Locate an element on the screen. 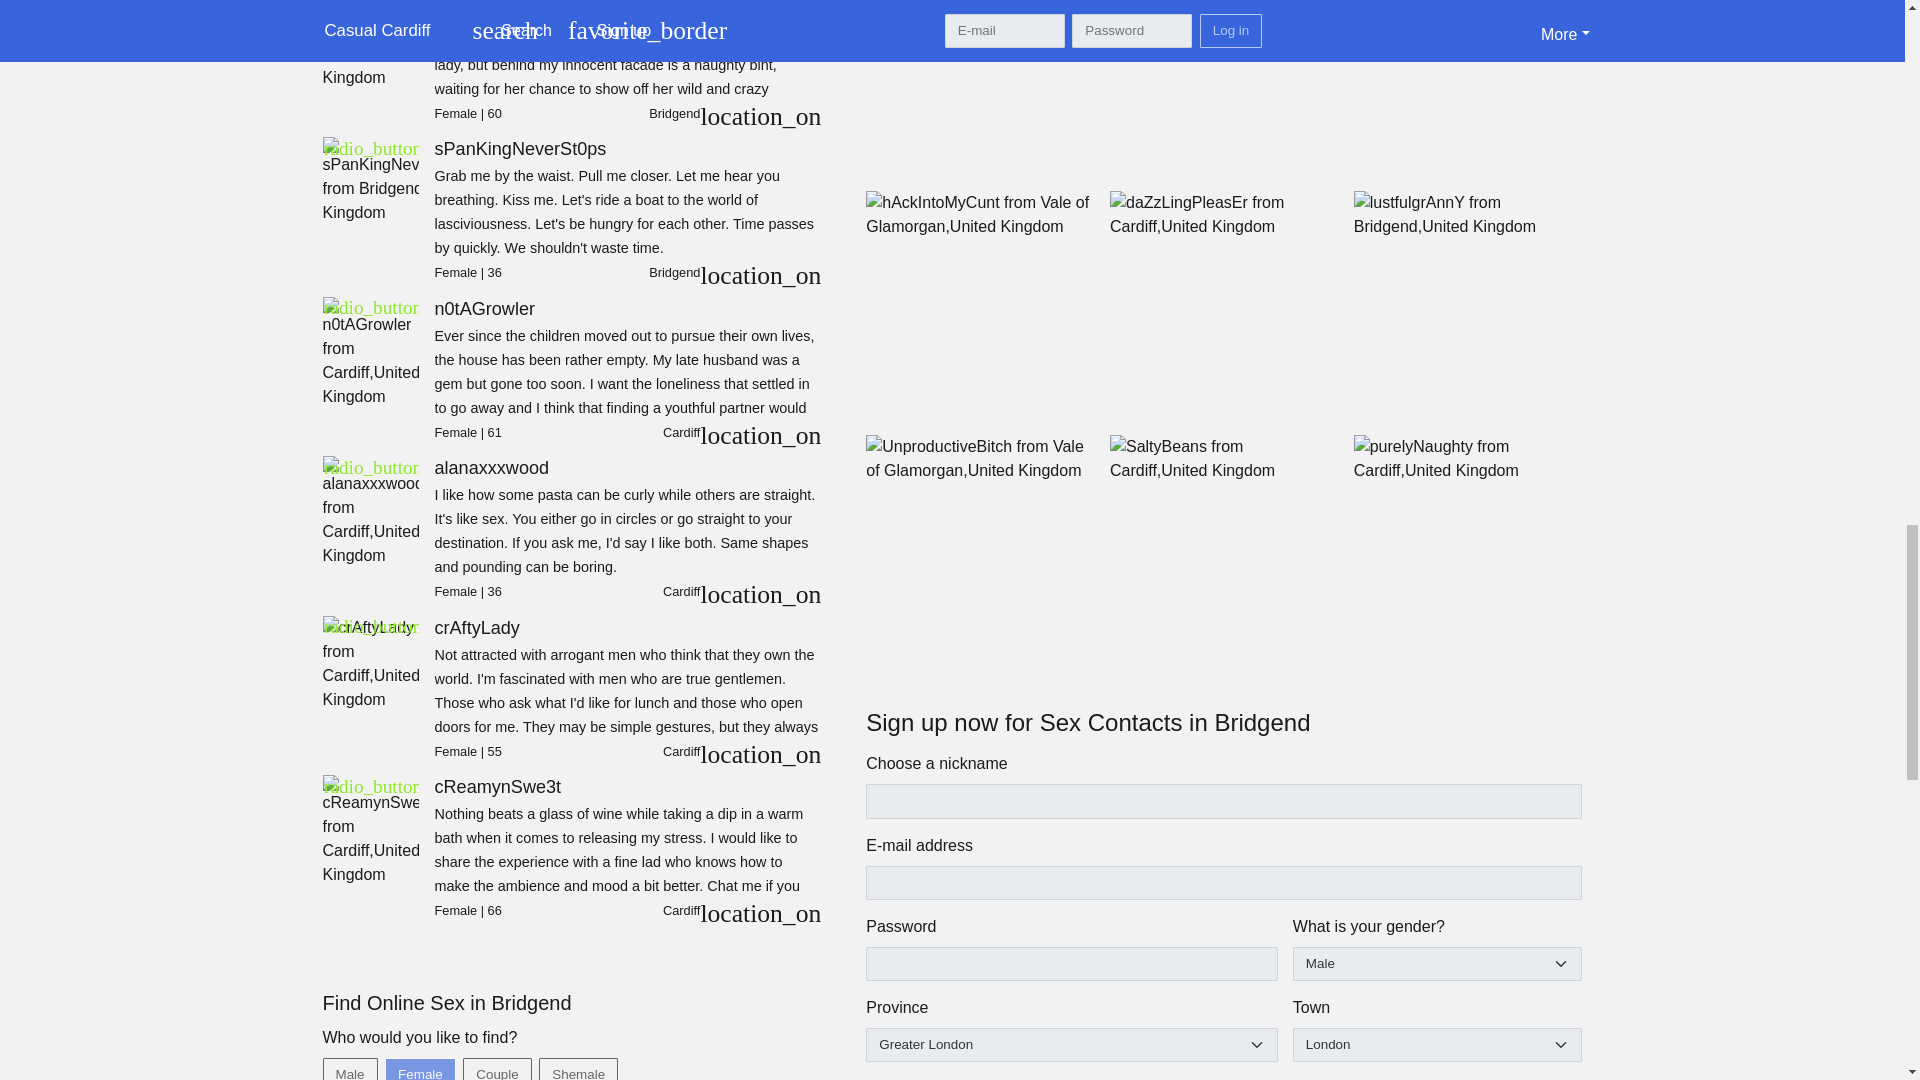  shemale is located at coordinates (546, 1064).